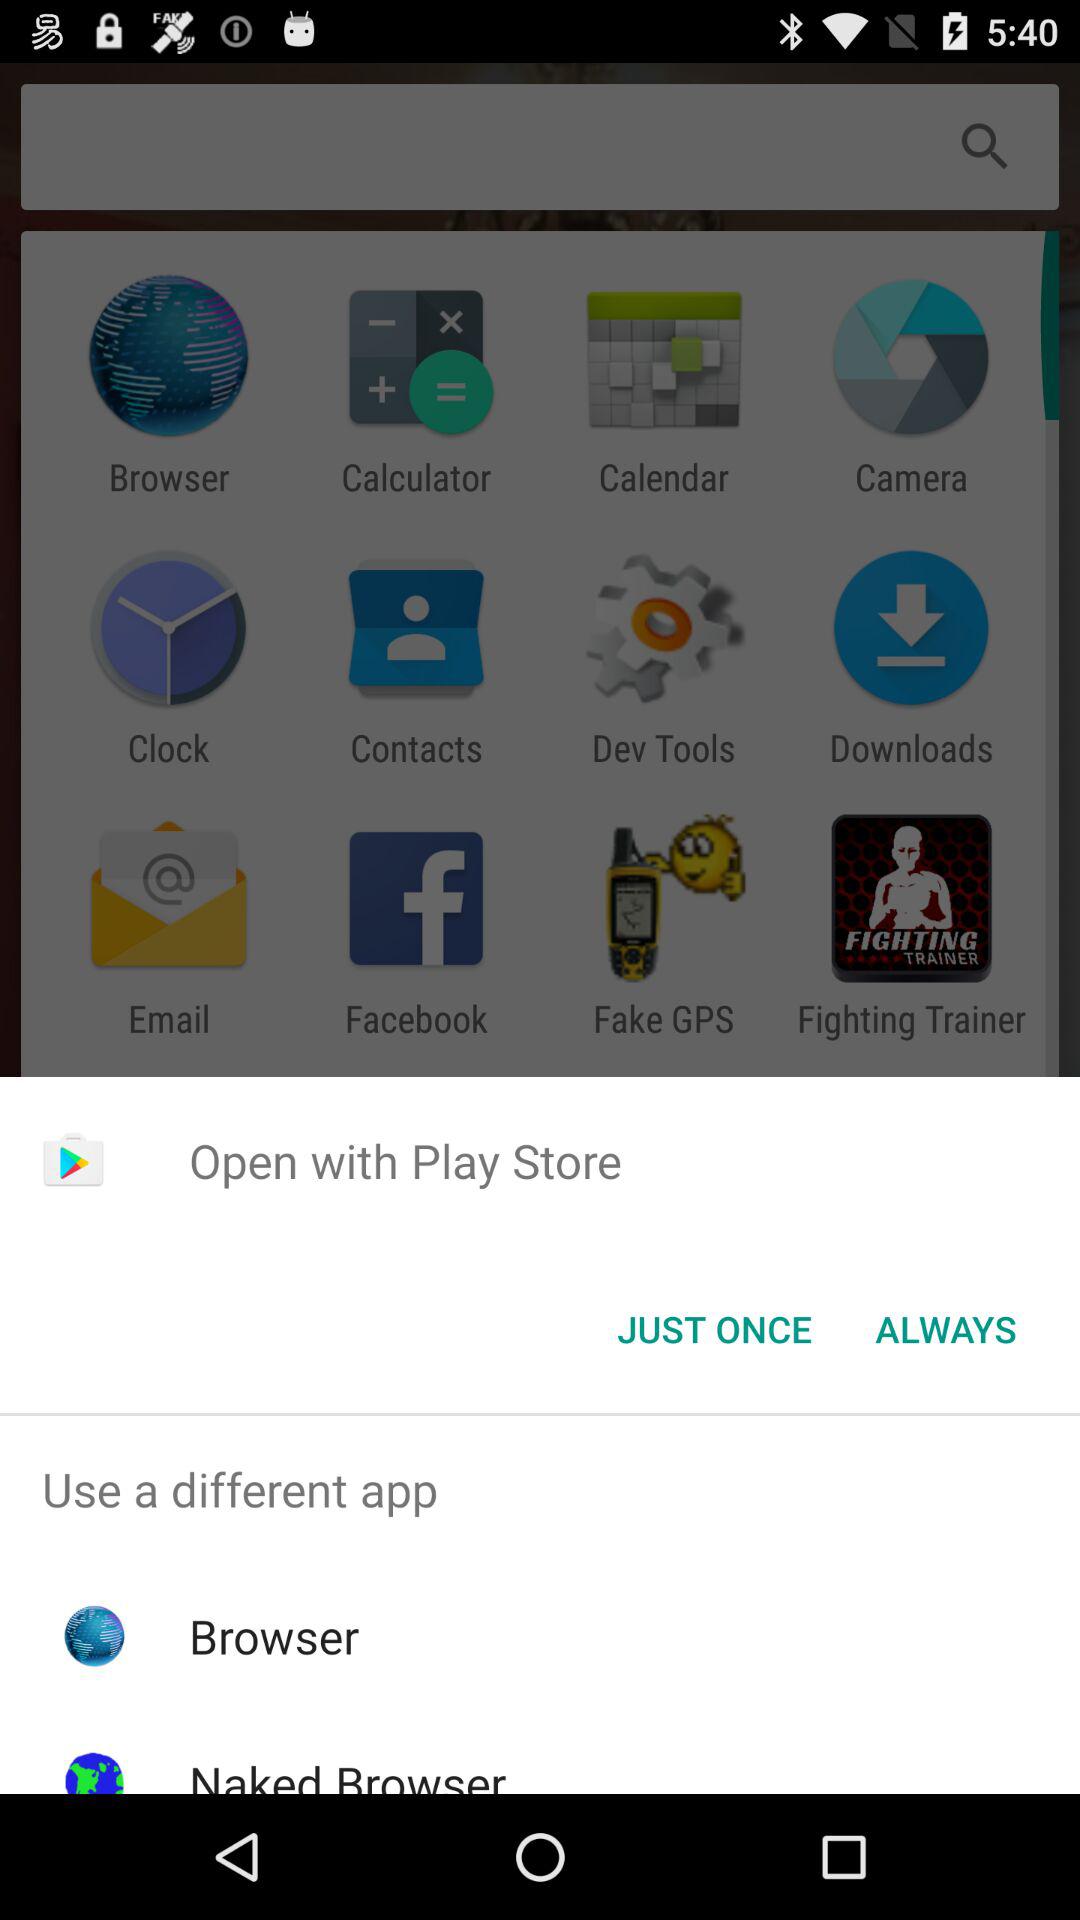 The width and height of the screenshot is (1080, 1920). I want to click on launch the just once item, so click(714, 1329).